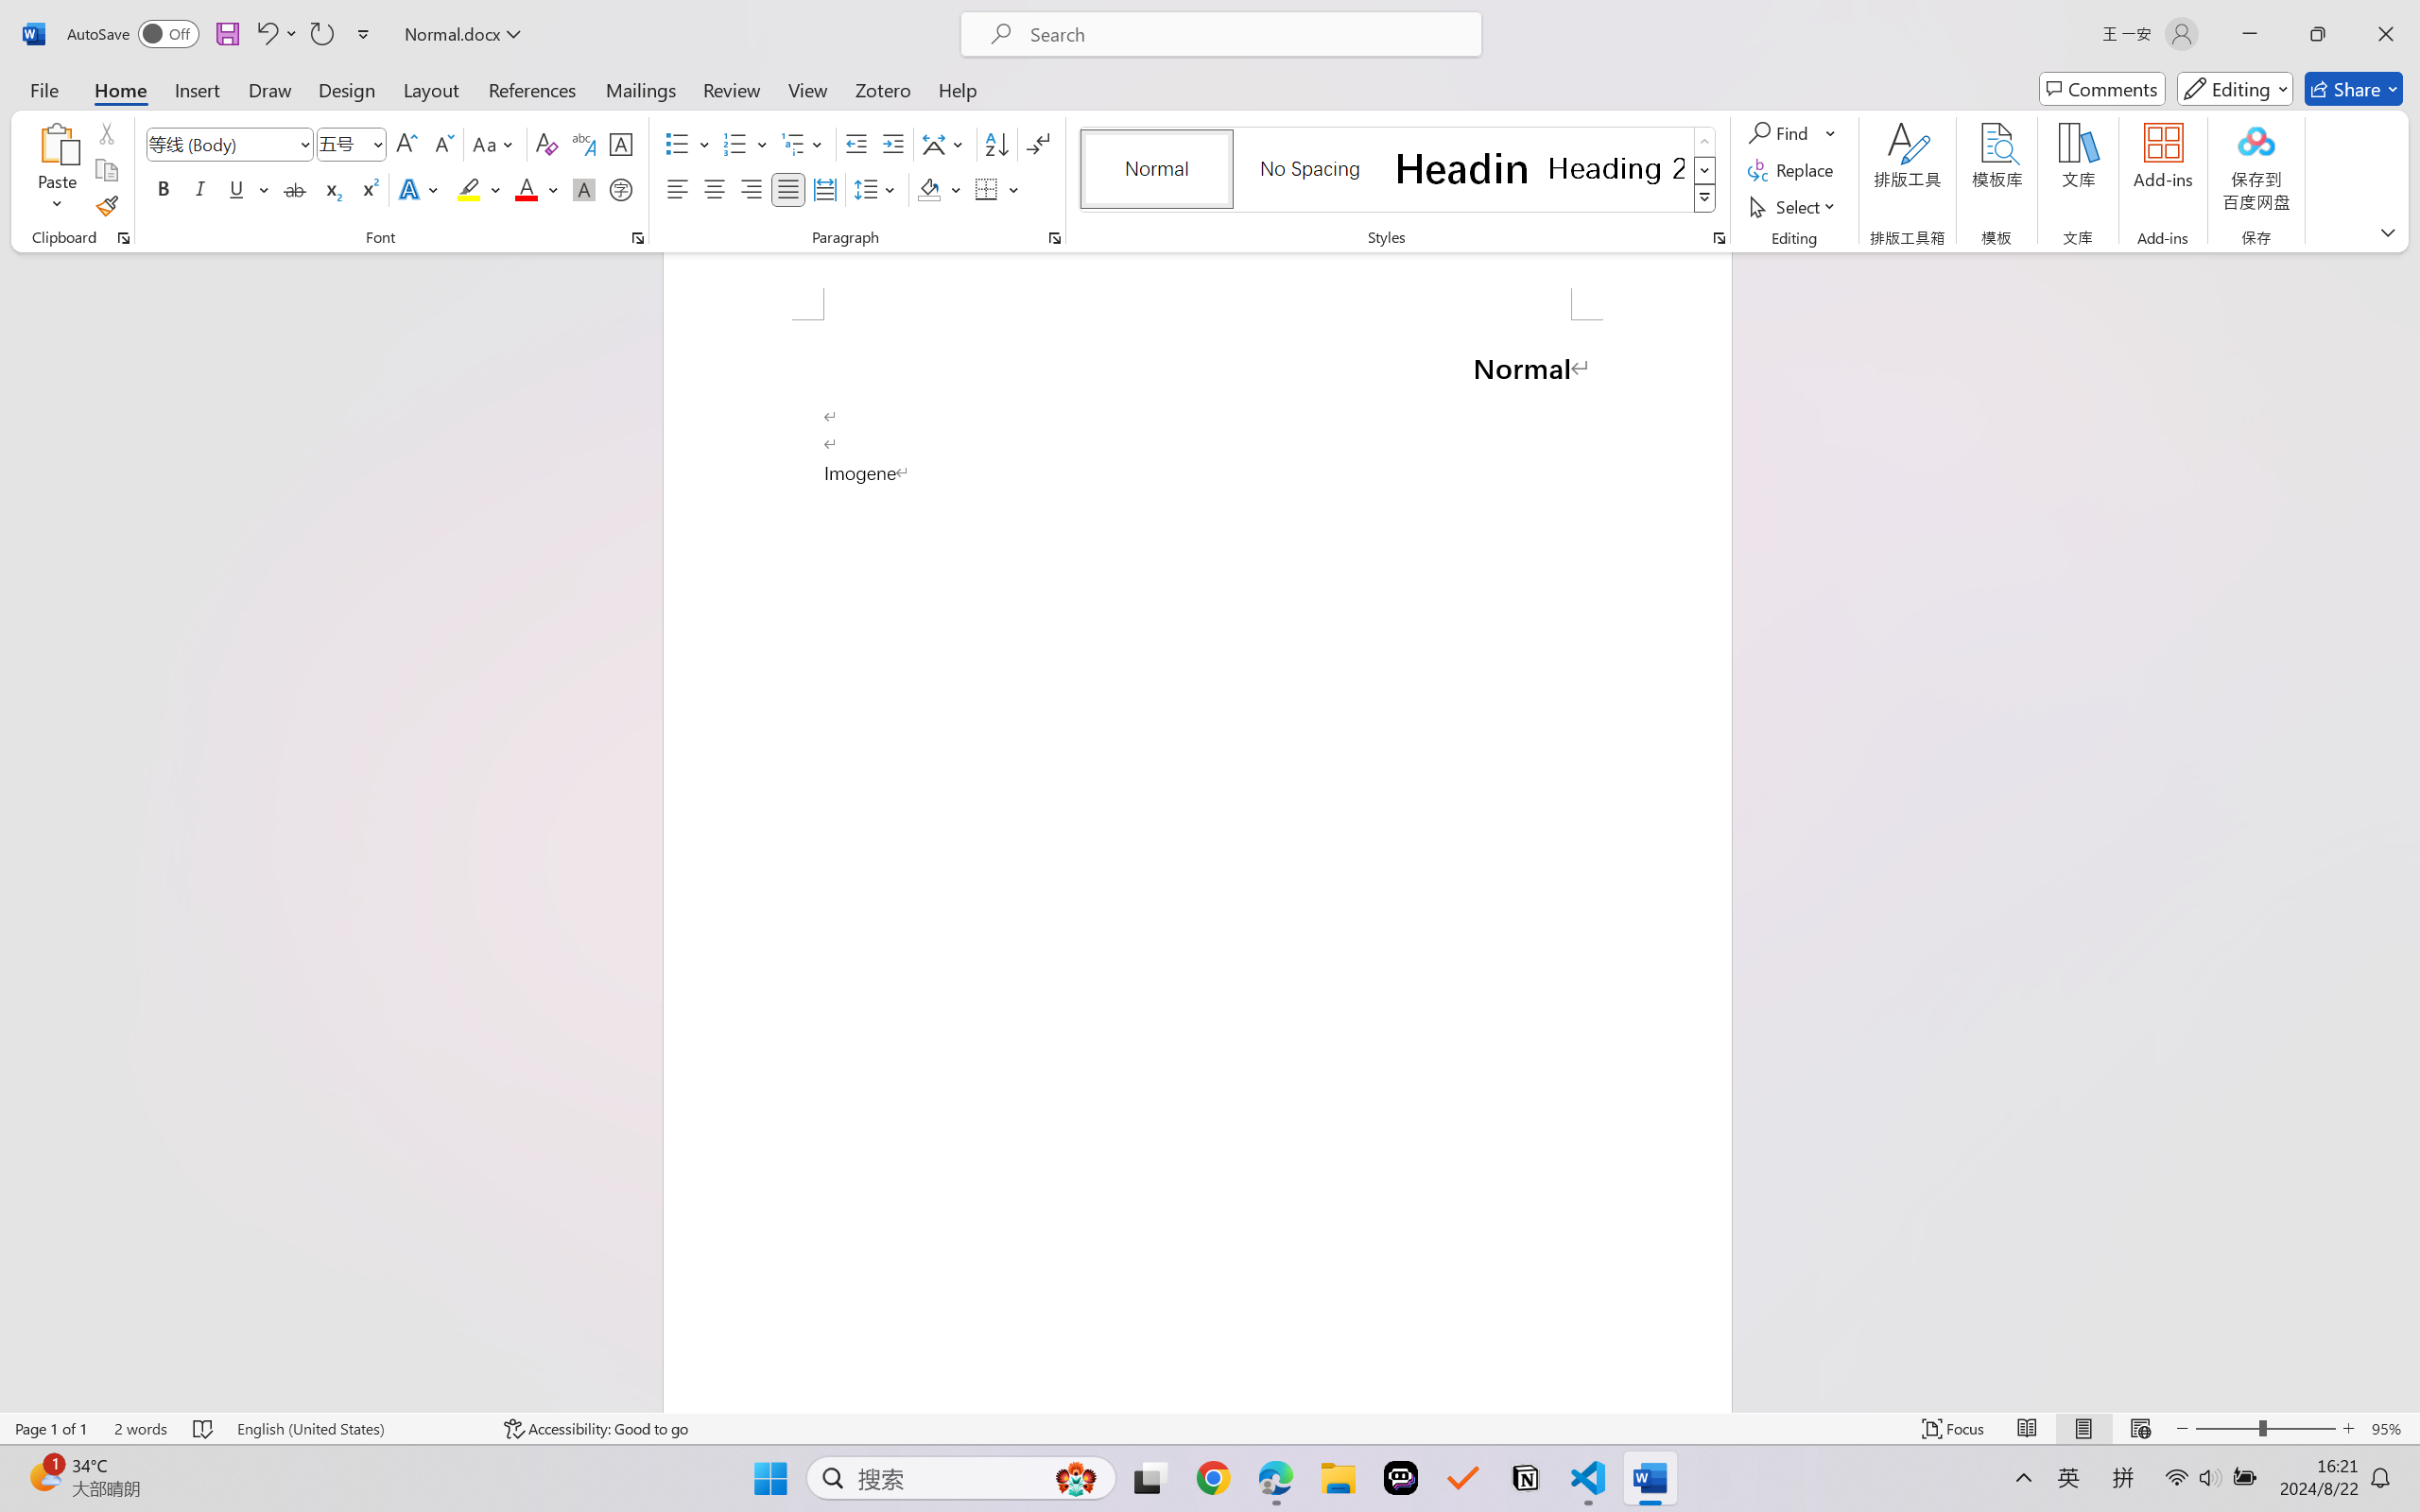 Image resolution: width=2420 pixels, height=1512 pixels. I want to click on Format Painter, so click(106, 206).